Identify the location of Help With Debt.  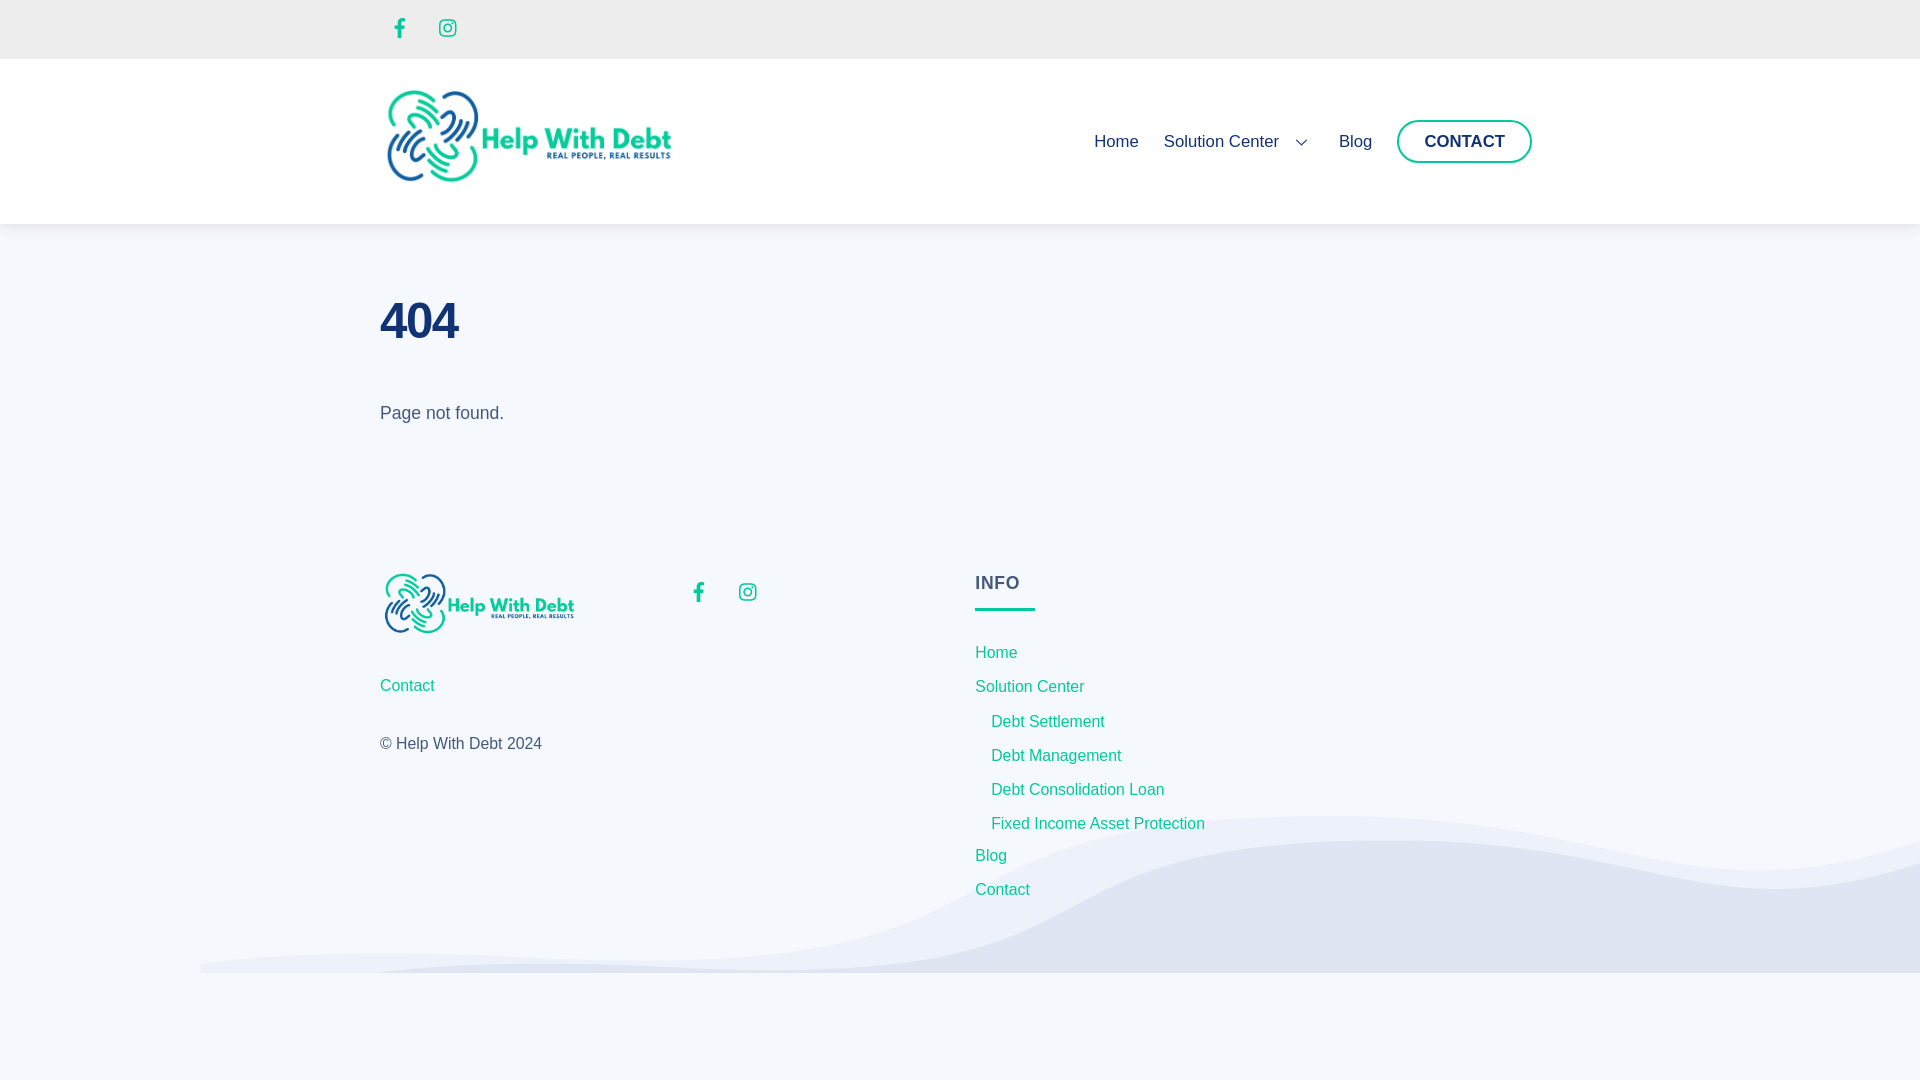
(480, 606).